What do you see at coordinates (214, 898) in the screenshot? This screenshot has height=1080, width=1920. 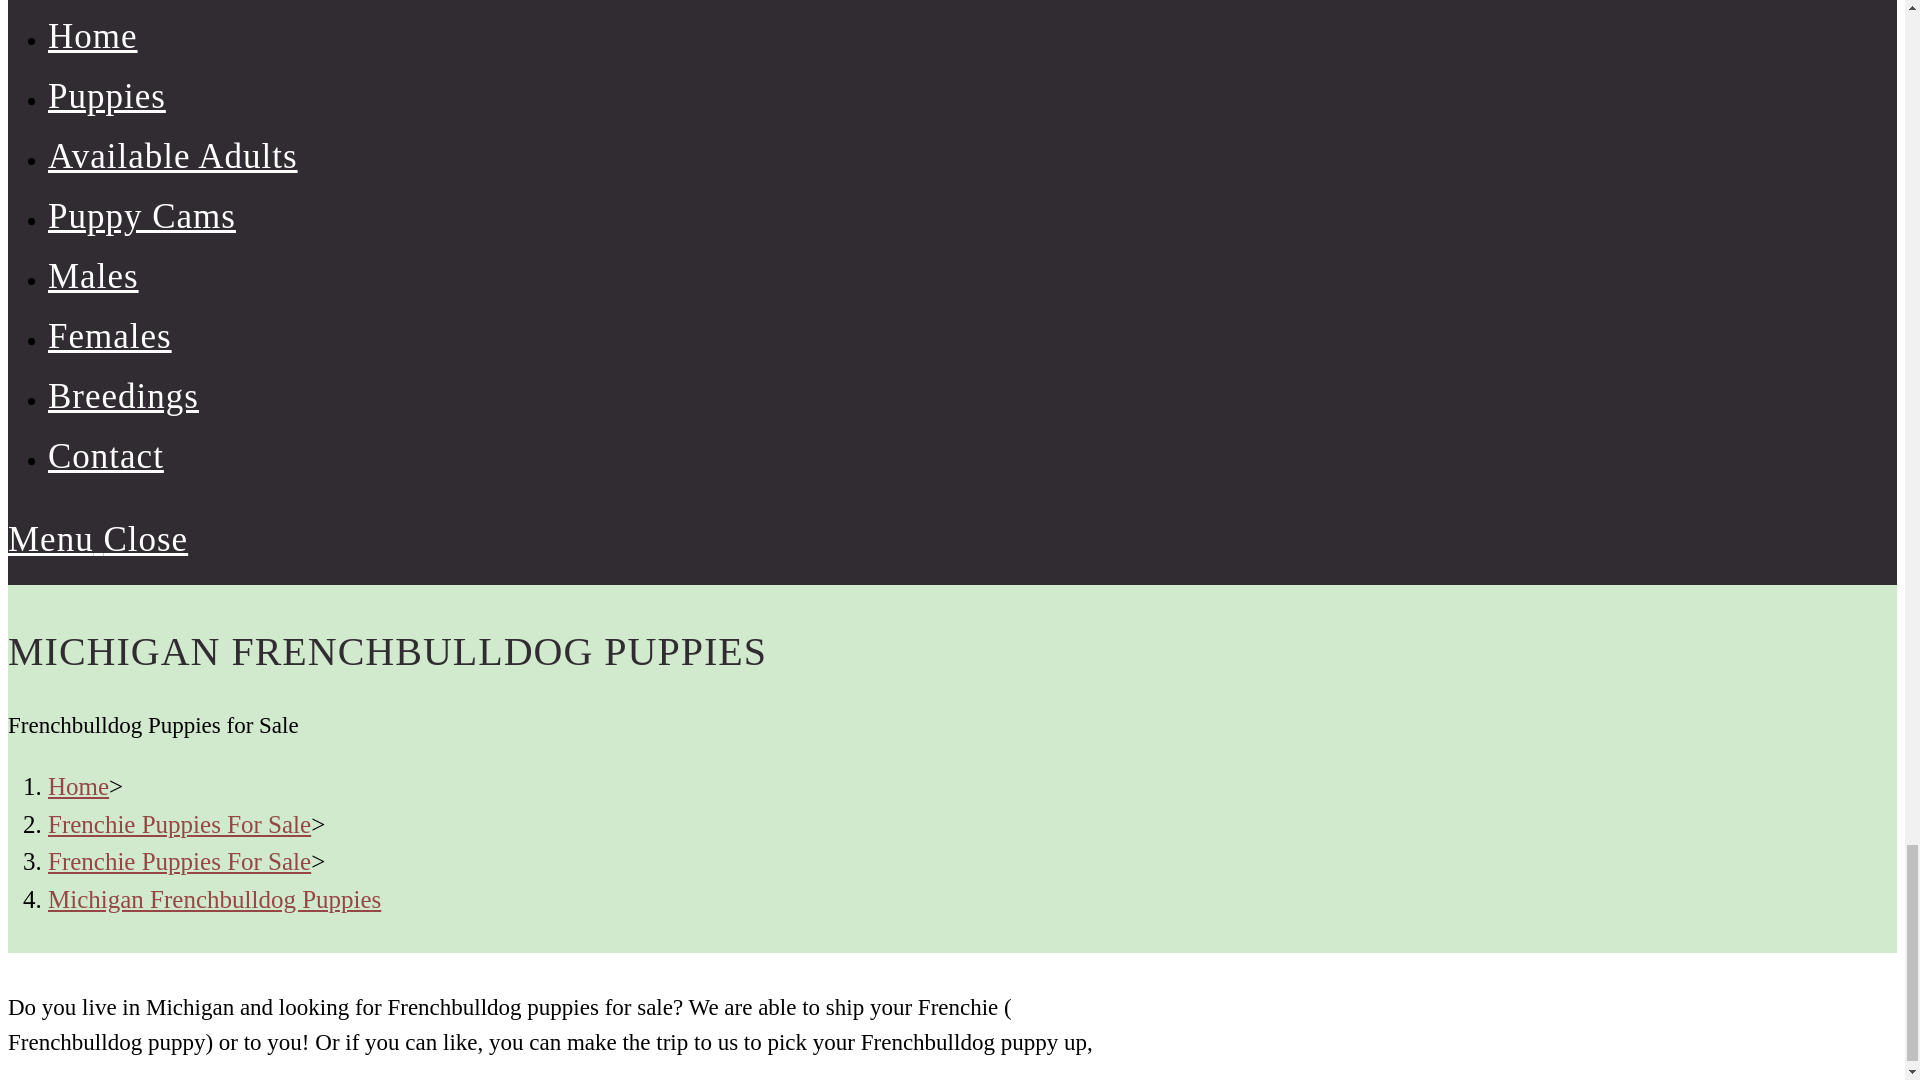 I see `Michigan Frenchbulldog Puppies` at bounding box center [214, 898].